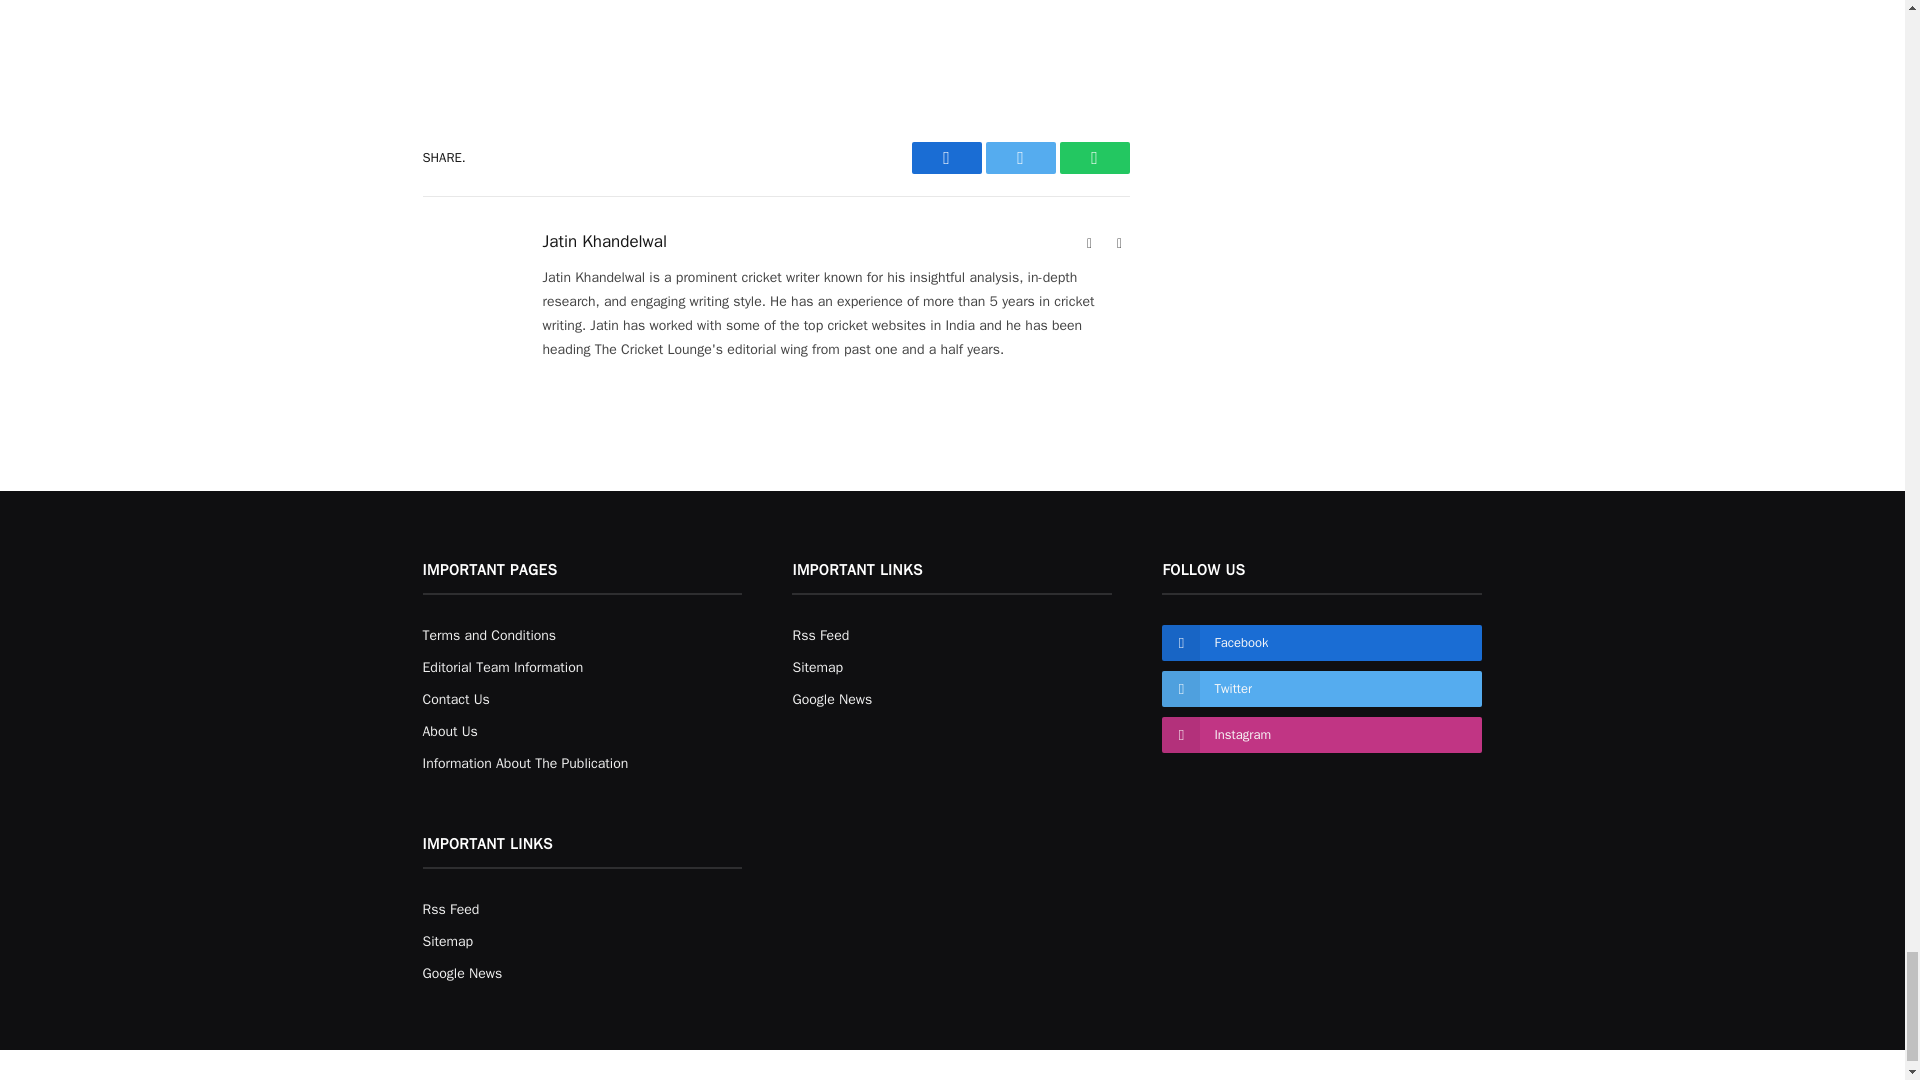 The width and height of the screenshot is (1920, 1080). Describe the element at coordinates (1120, 244) in the screenshot. I see `Instagram` at that location.